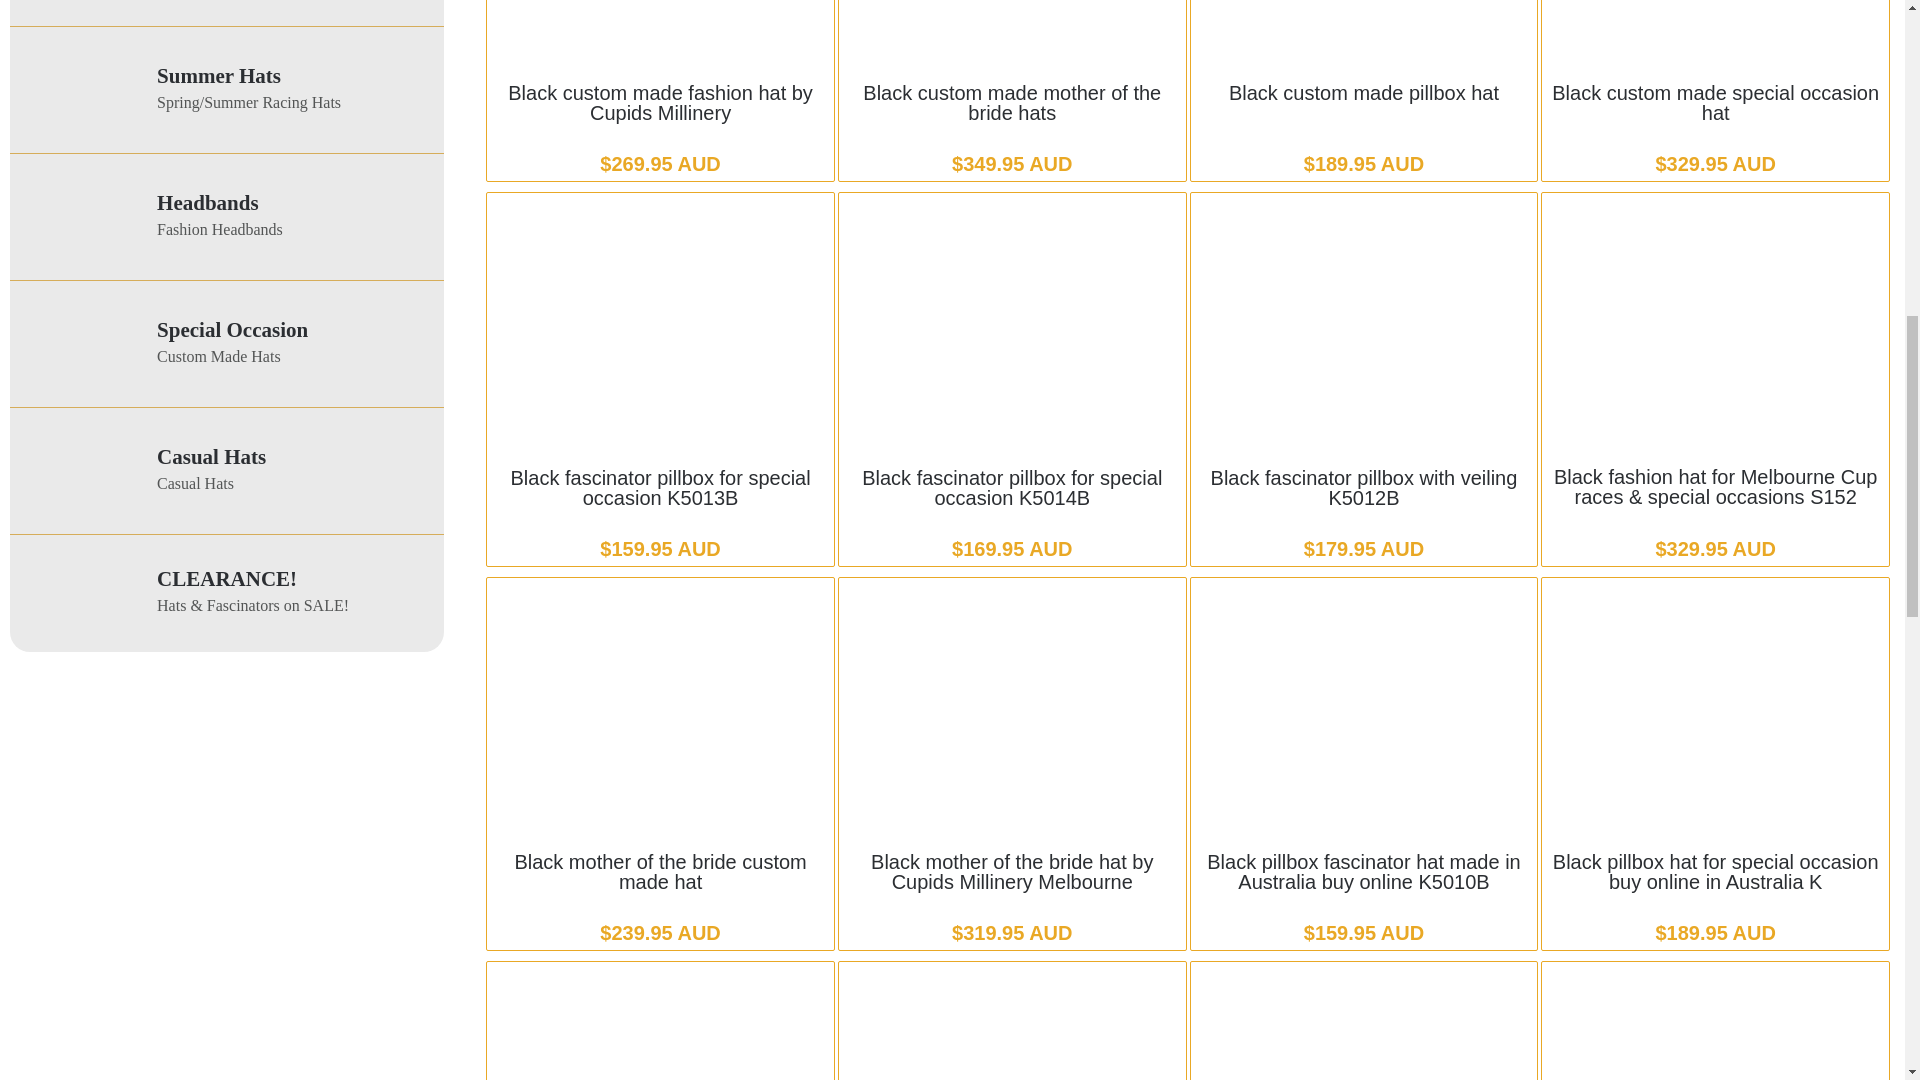 This screenshot has height=1080, width=1920. Describe the element at coordinates (81, 344) in the screenshot. I see `H5017-wine1` at that location.